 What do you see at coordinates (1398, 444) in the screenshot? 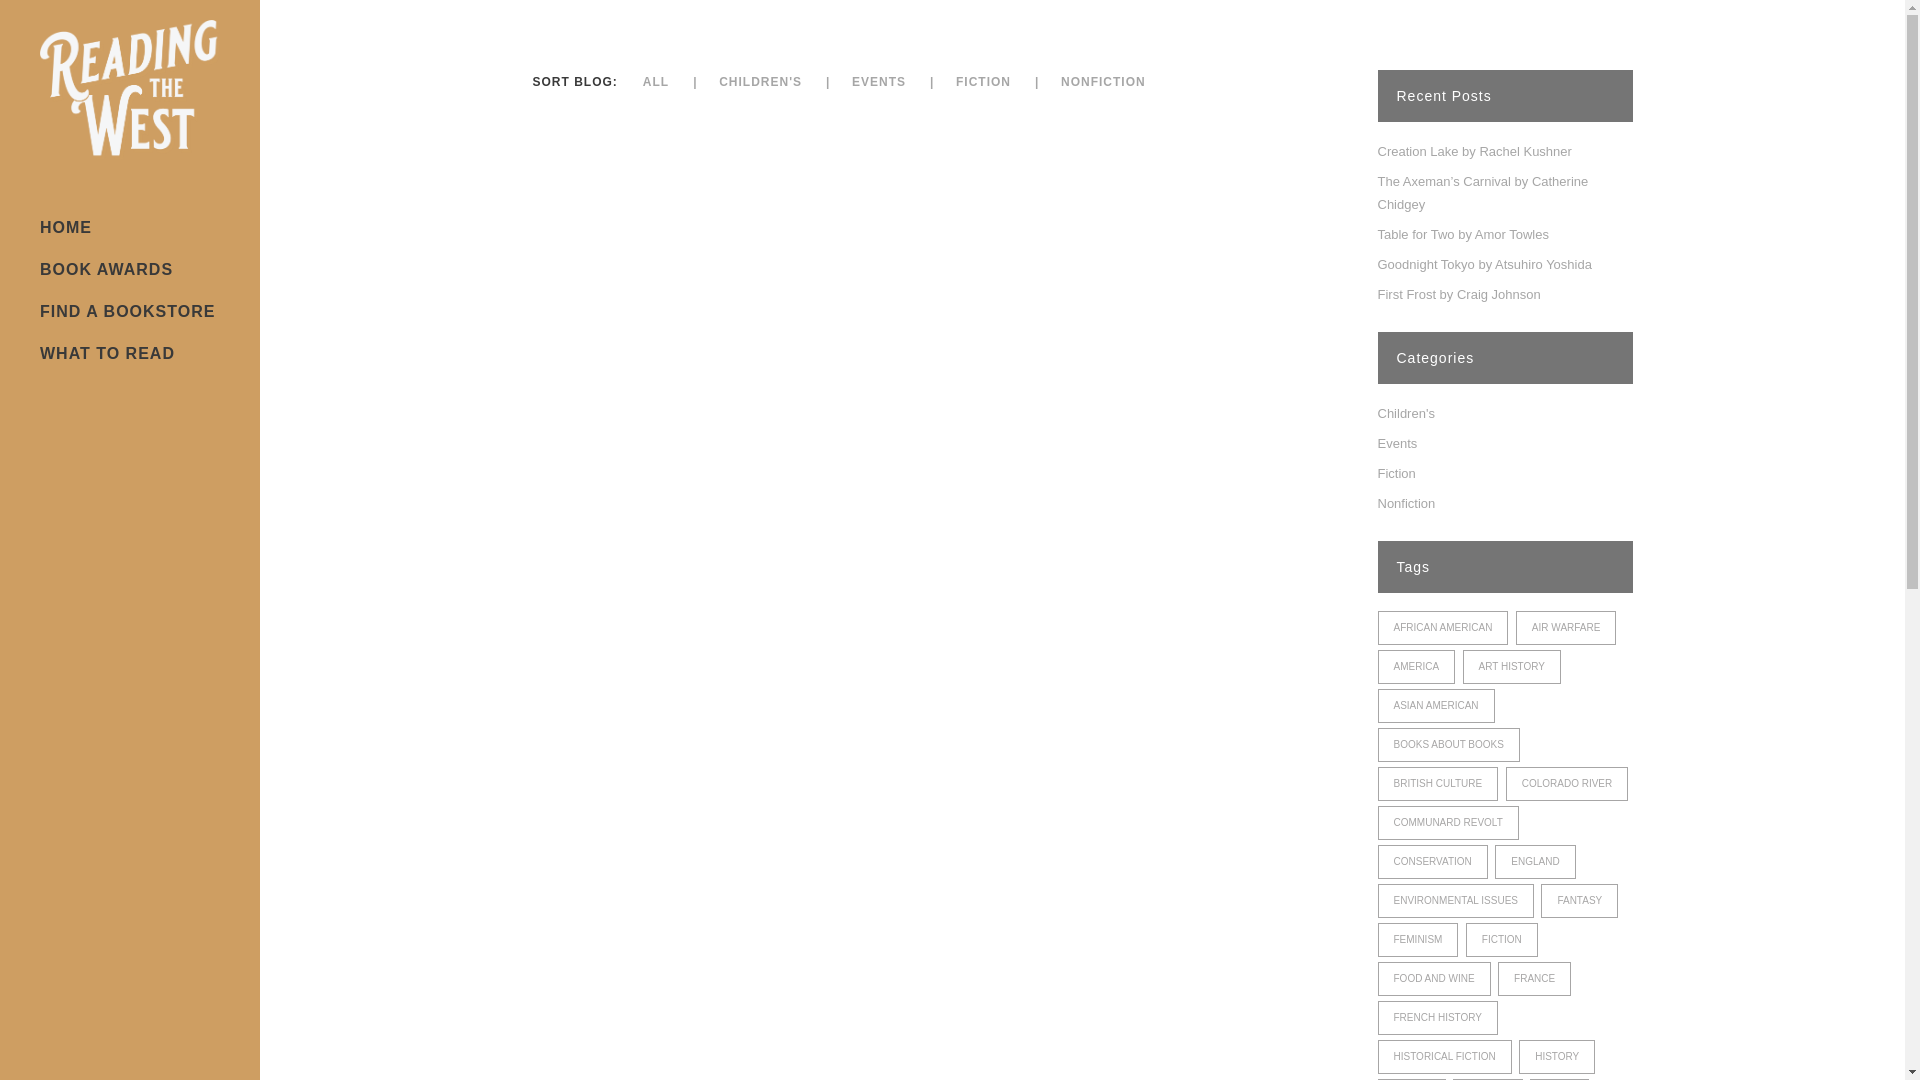
I see `Events` at bounding box center [1398, 444].